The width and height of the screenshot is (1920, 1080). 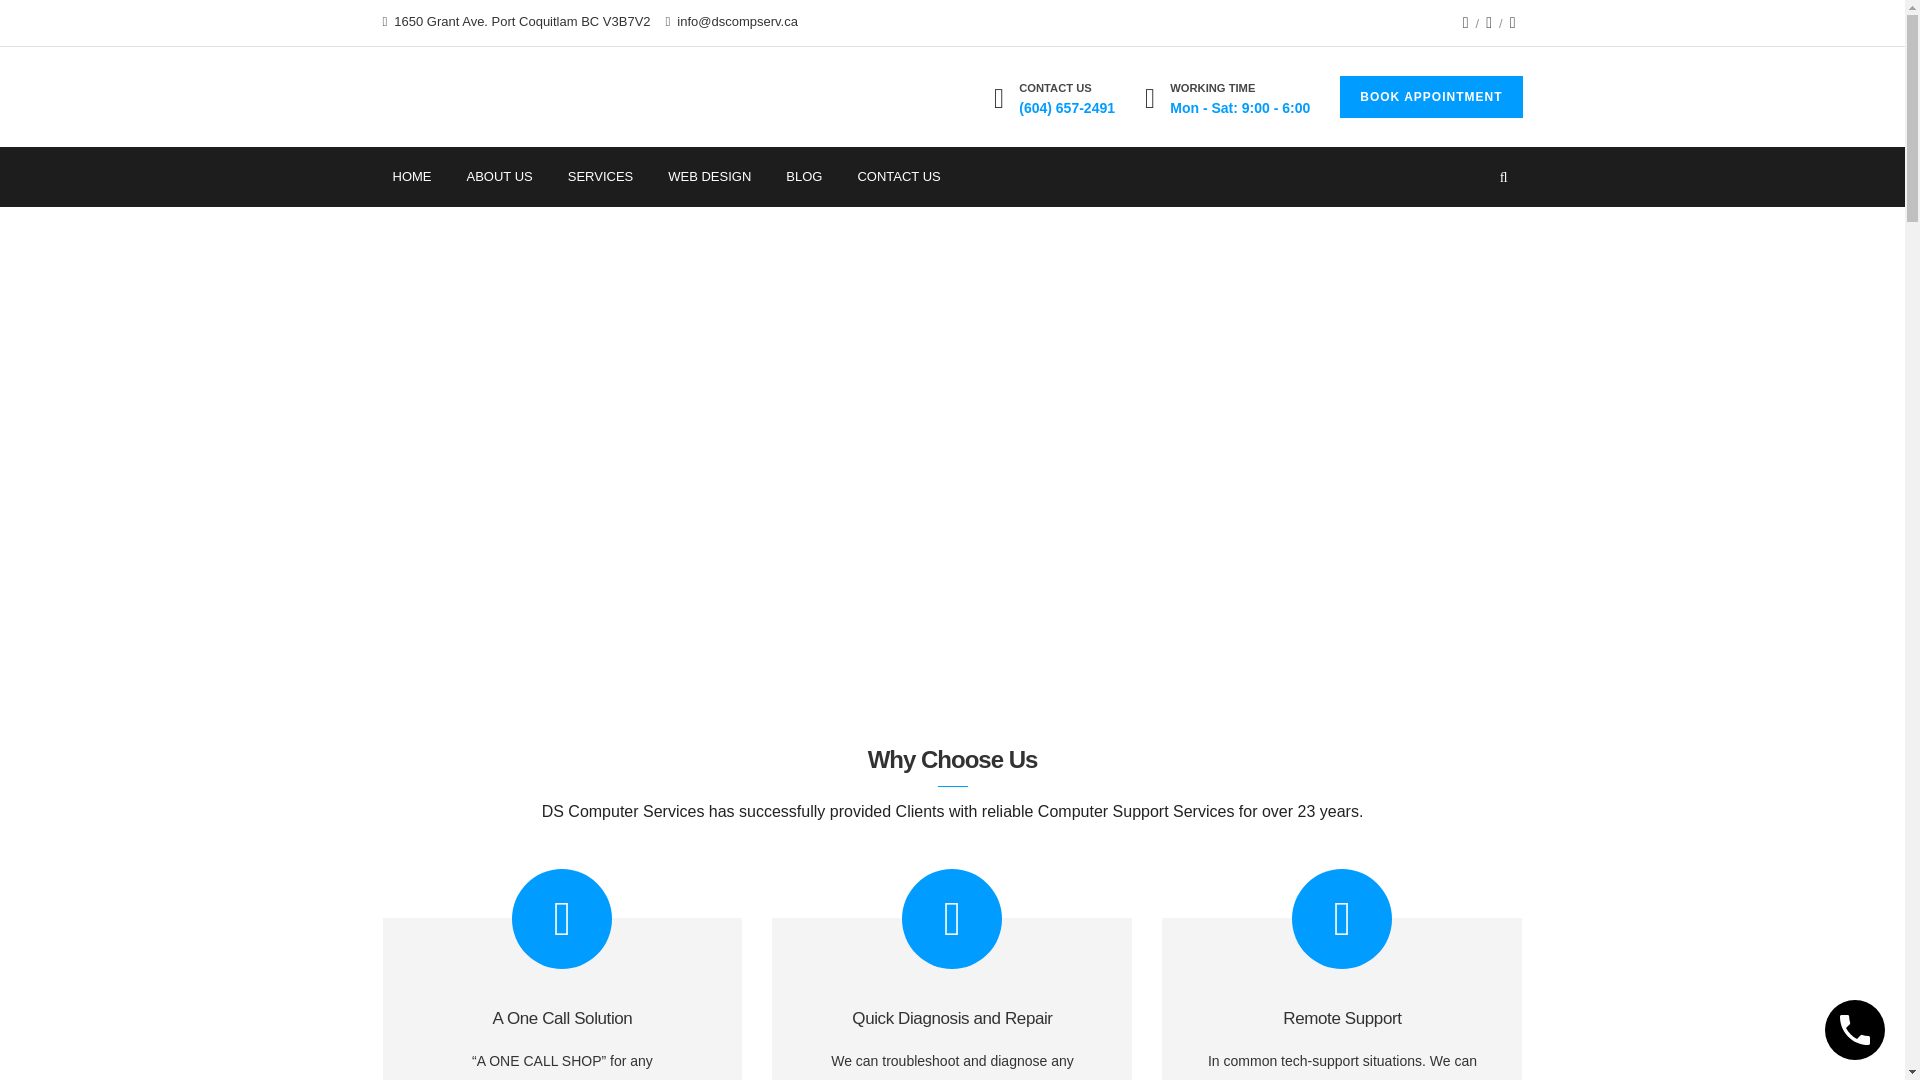 What do you see at coordinates (898, 176) in the screenshot?
I see `CONTACT US` at bounding box center [898, 176].